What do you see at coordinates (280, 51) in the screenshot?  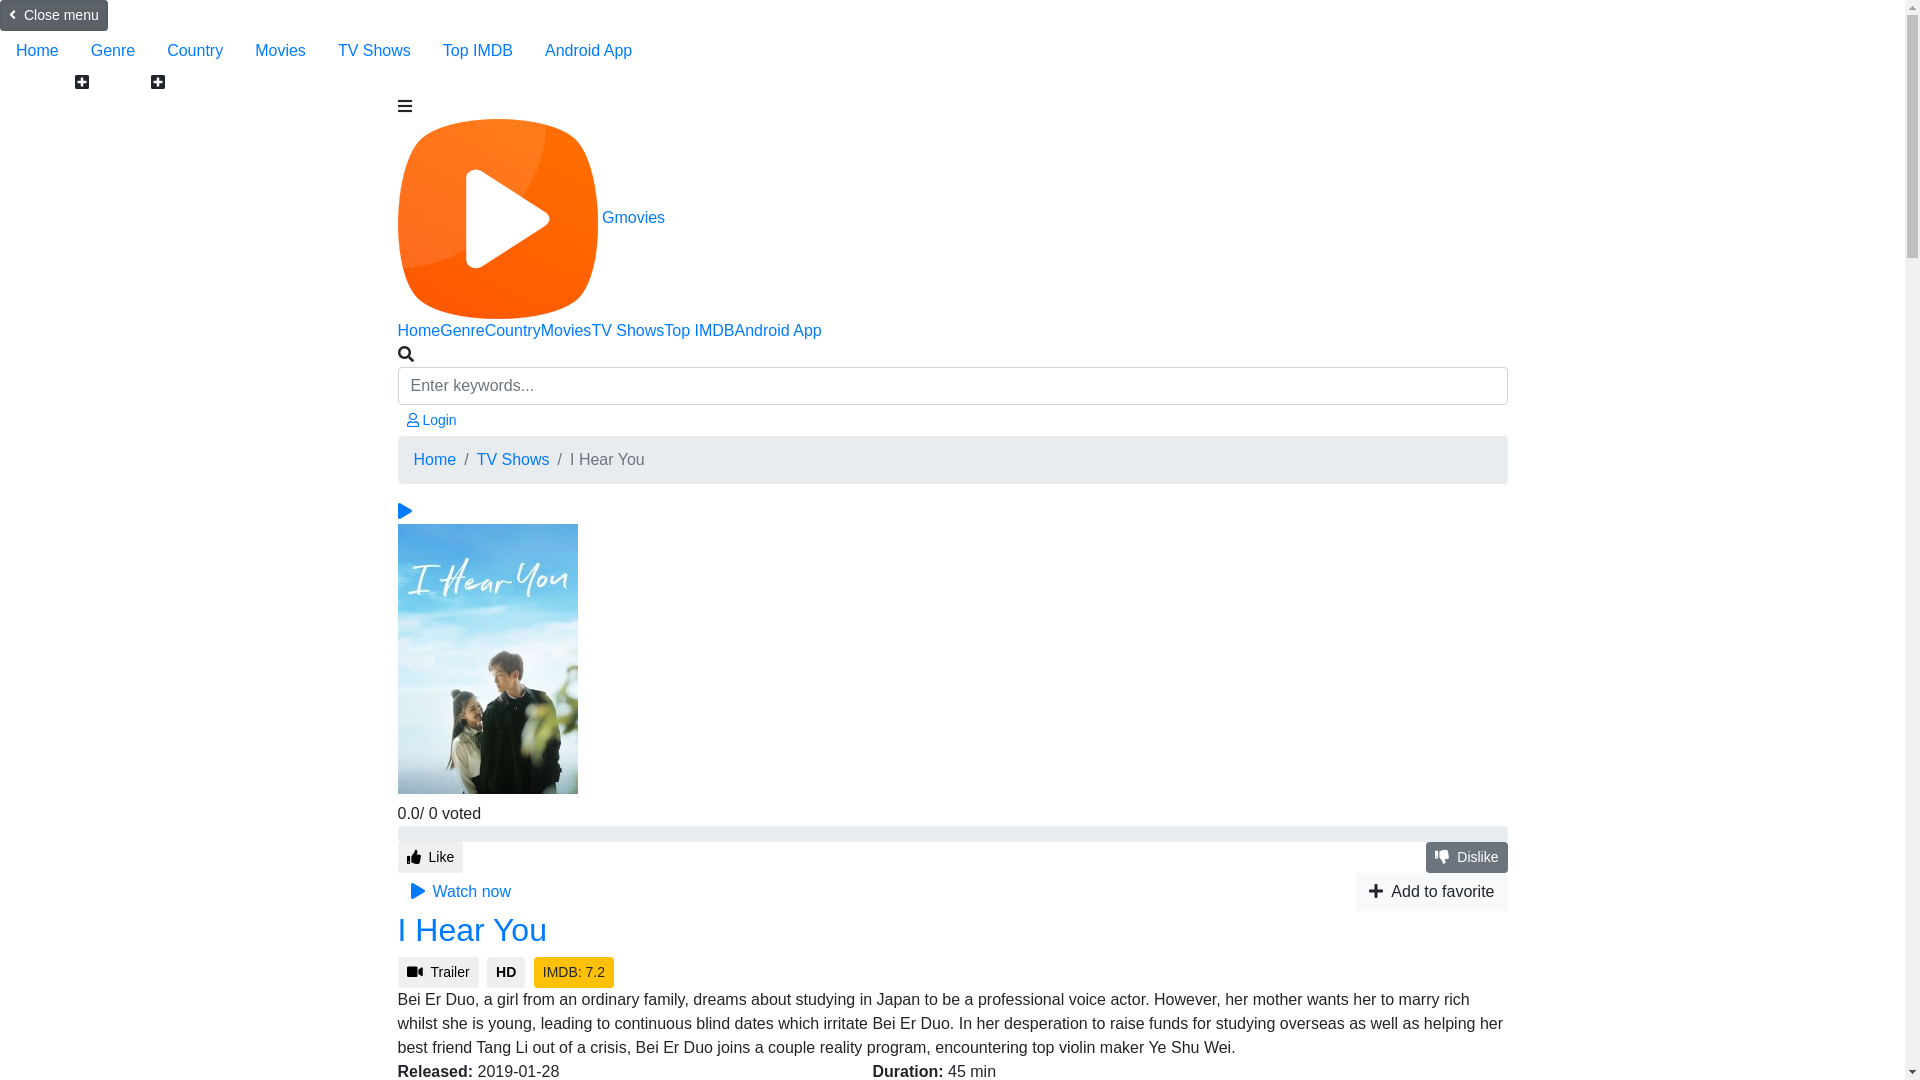 I see `Movies` at bounding box center [280, 51].